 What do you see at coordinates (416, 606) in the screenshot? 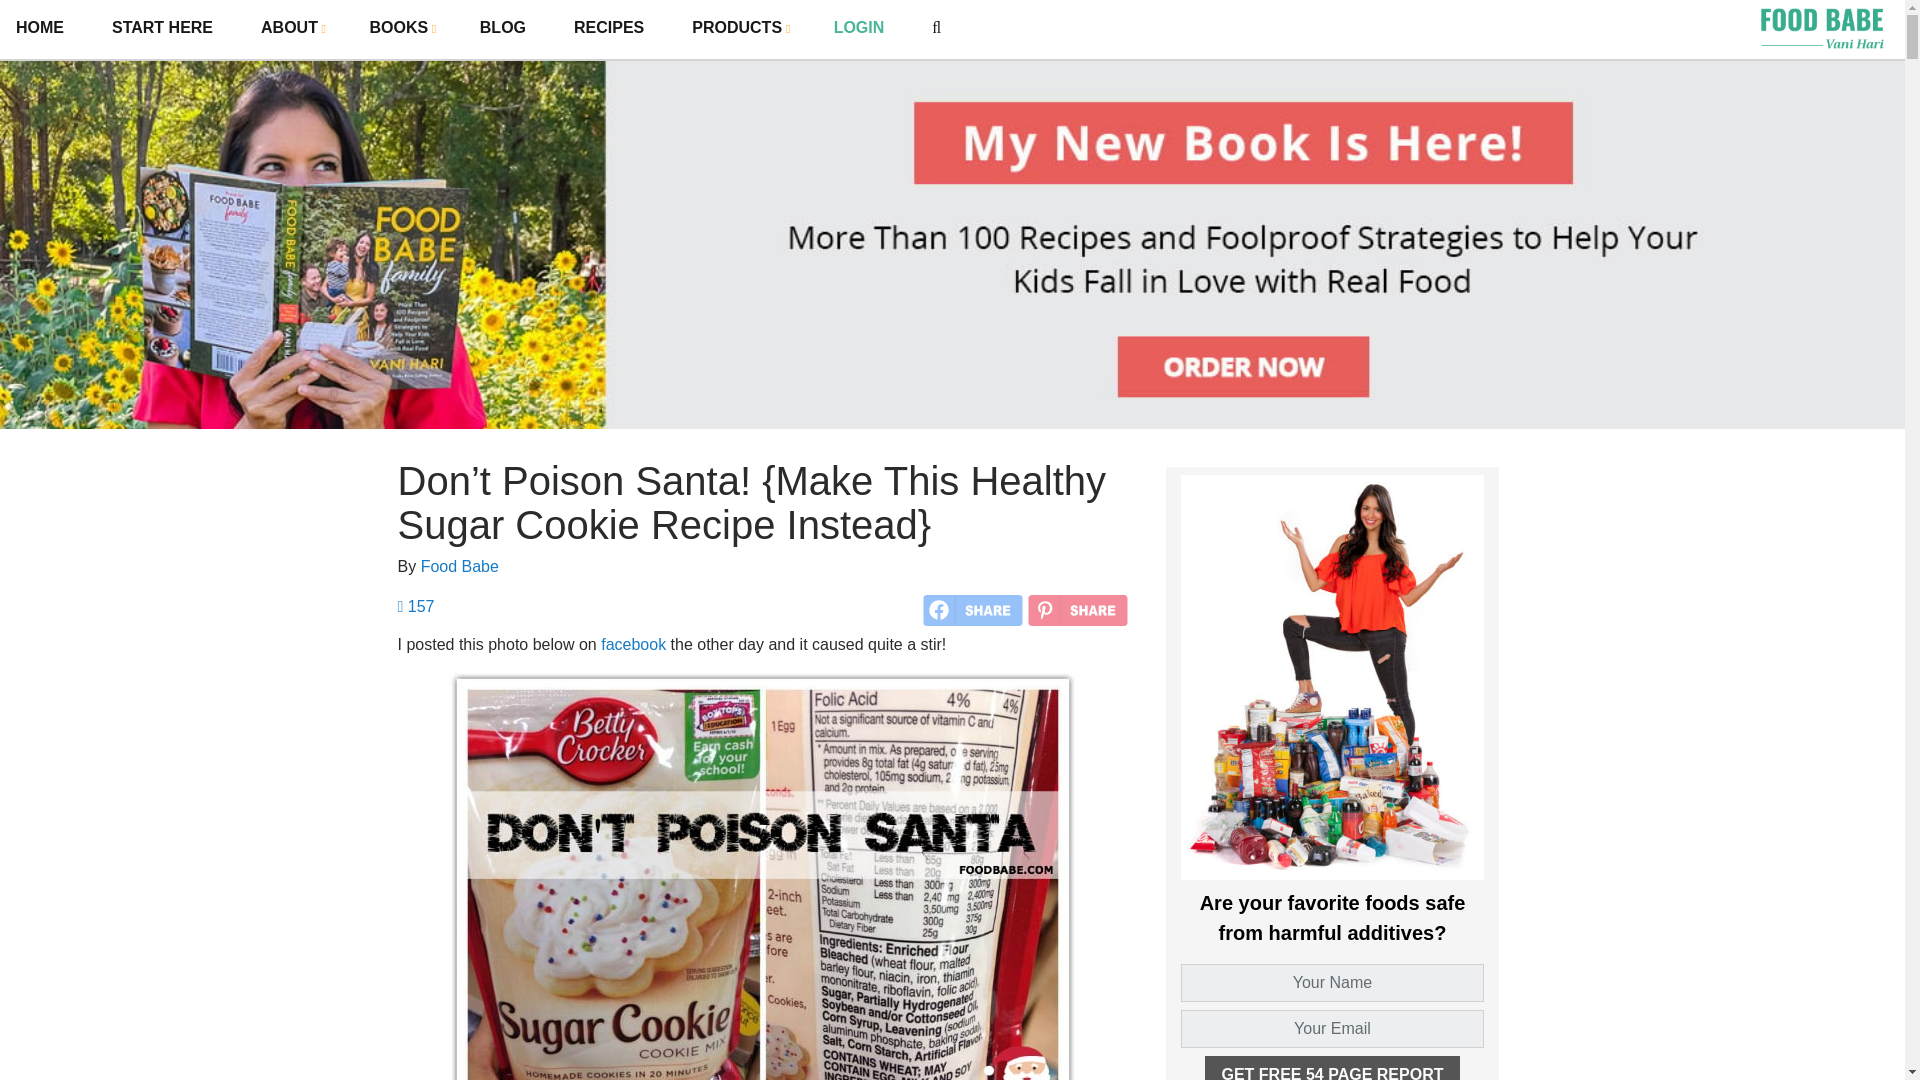
I see `157` at bounding box center [416, 606].